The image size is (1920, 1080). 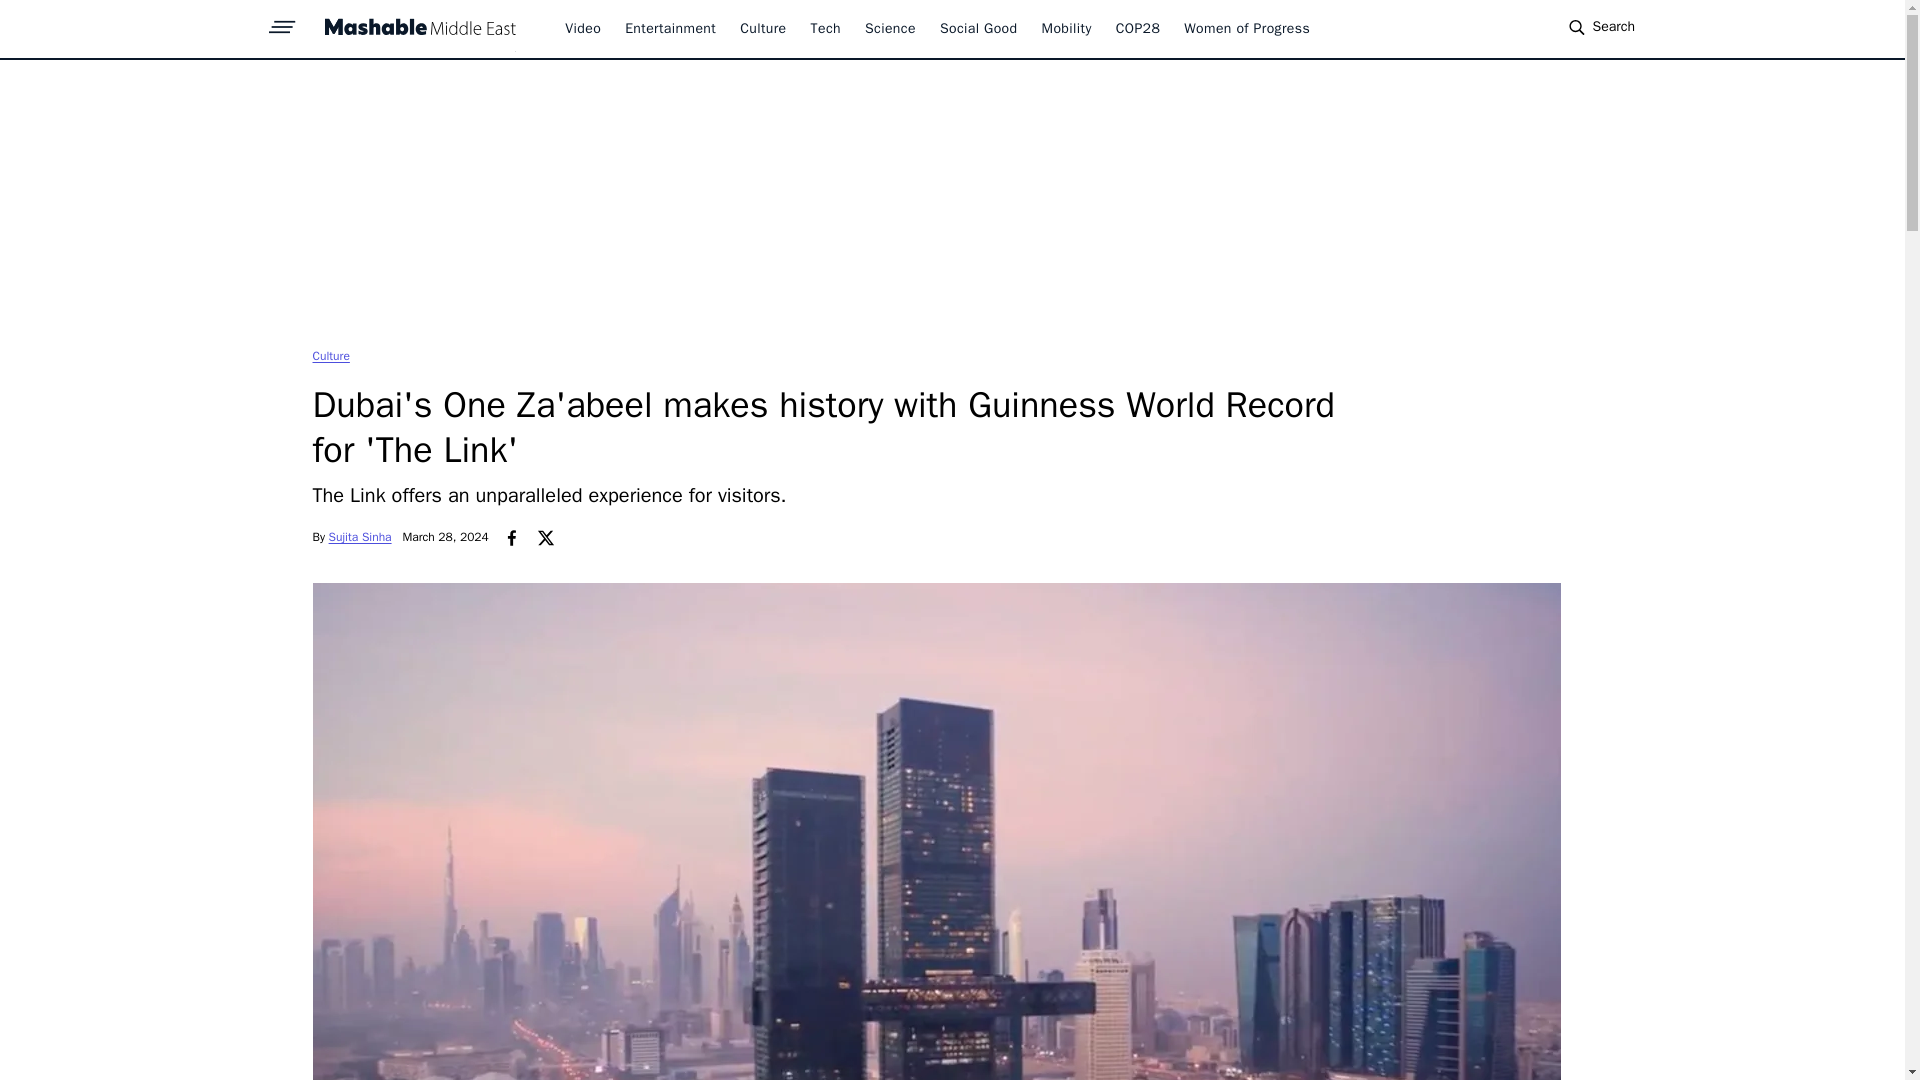 I want to click on Culture, so click(x=330, y=355).